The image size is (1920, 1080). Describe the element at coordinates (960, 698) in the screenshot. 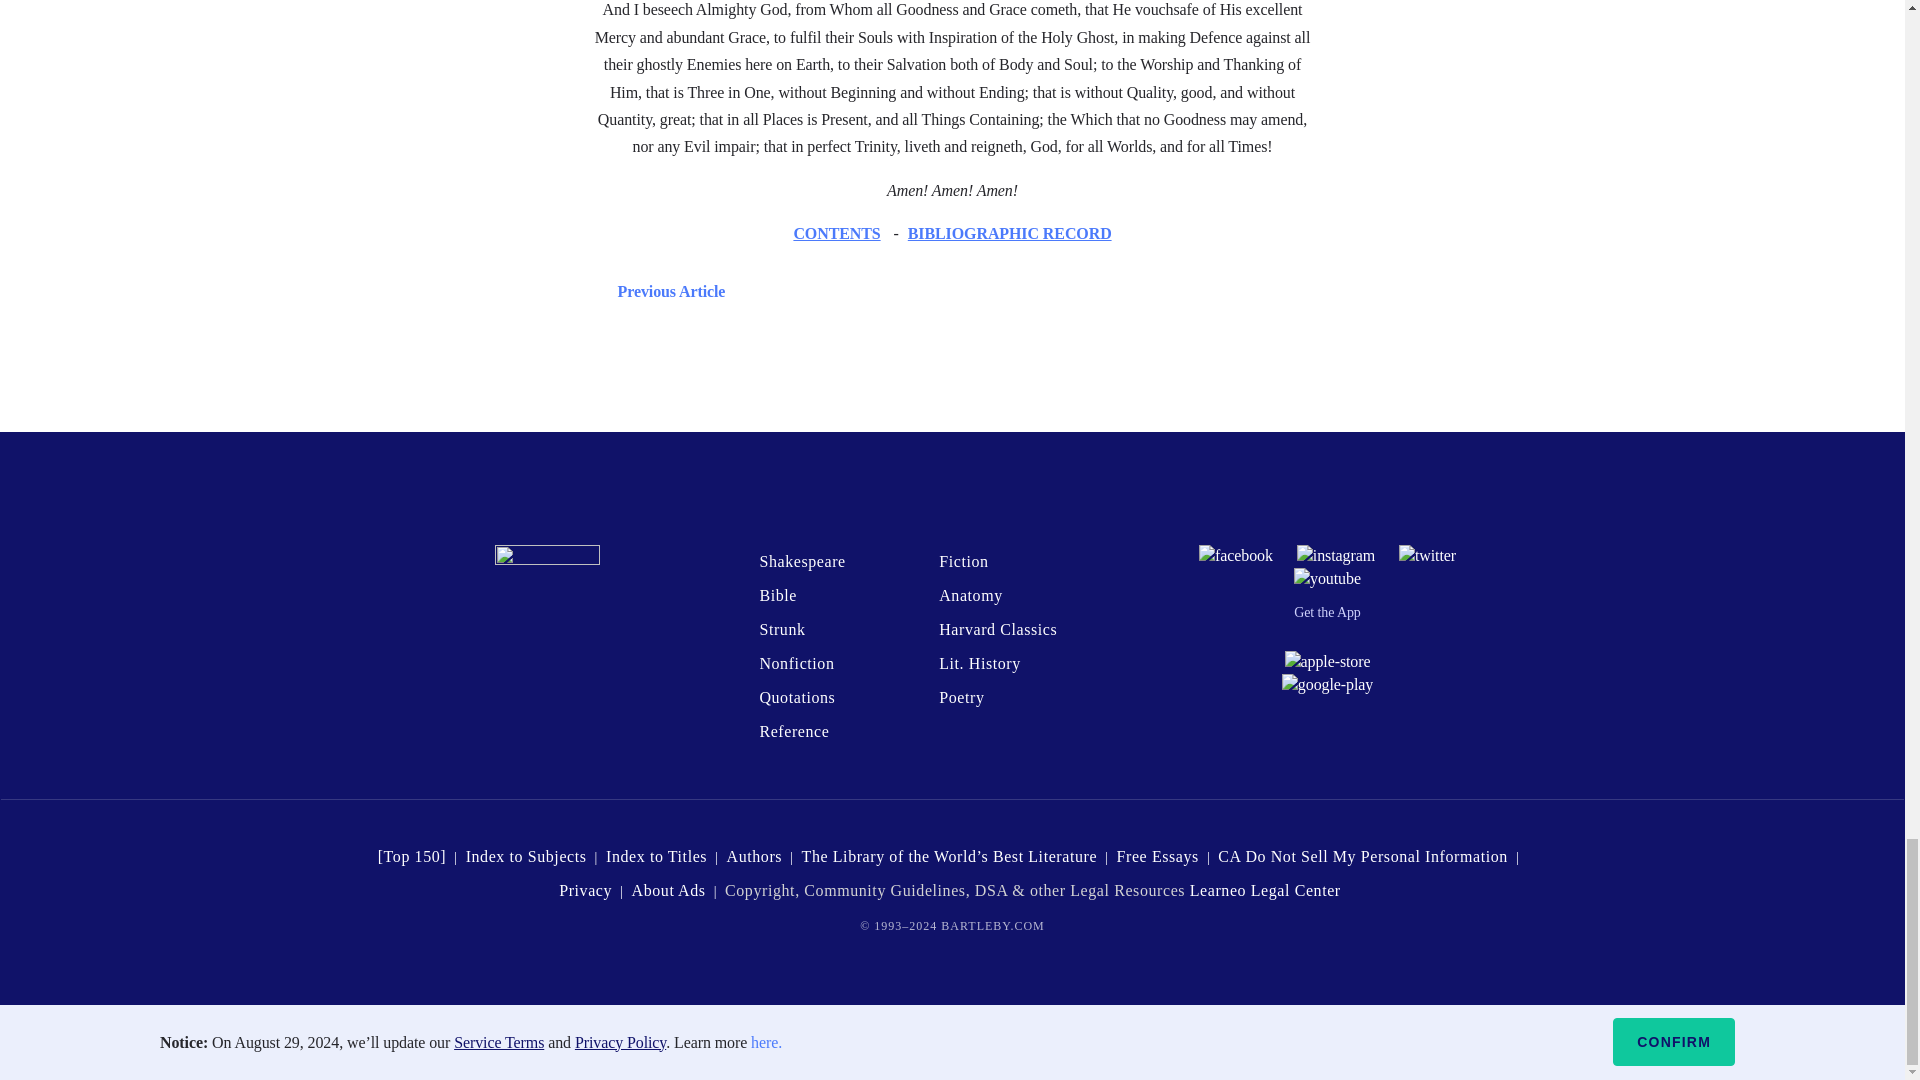

I see `Poetry` at that location.